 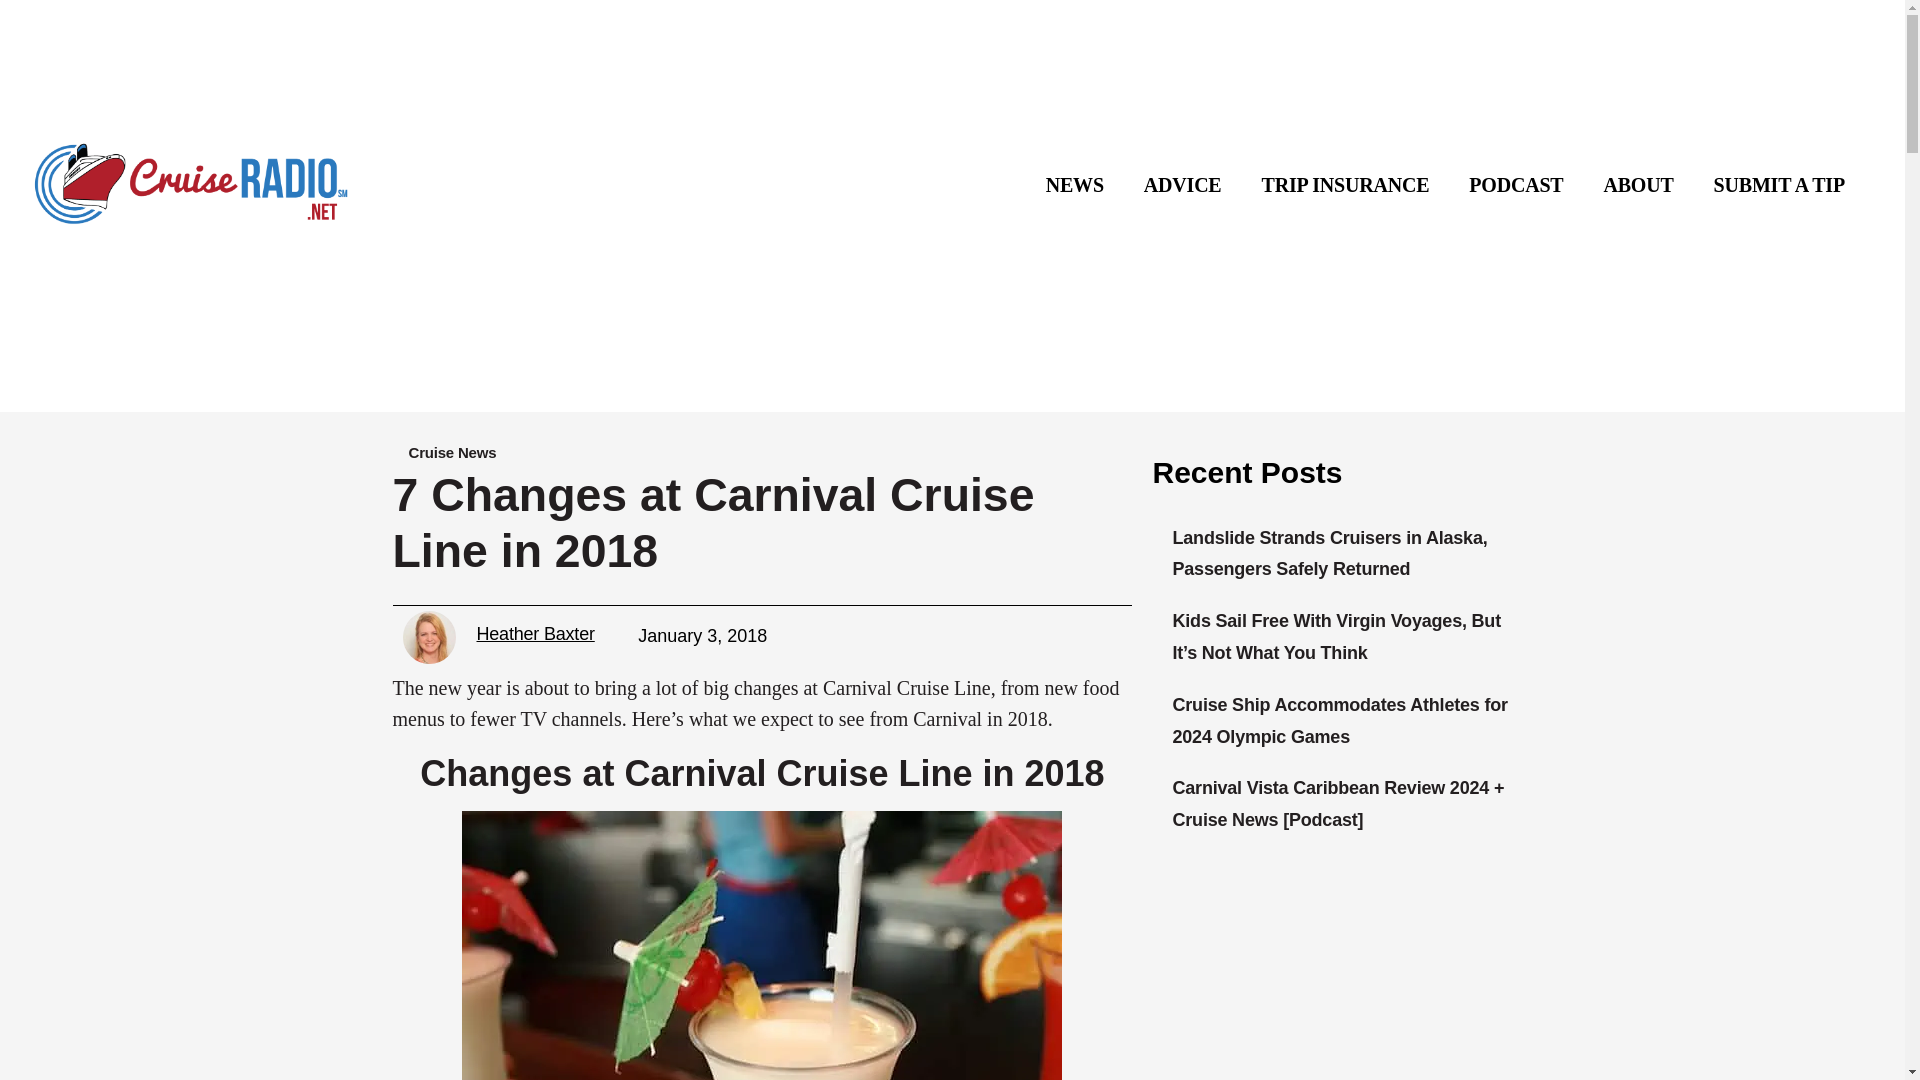 What do you see at coordinates (1346, 184) in the screenshot?
I see `TRIP INSURANCE` at bounding box center [1346, 184].